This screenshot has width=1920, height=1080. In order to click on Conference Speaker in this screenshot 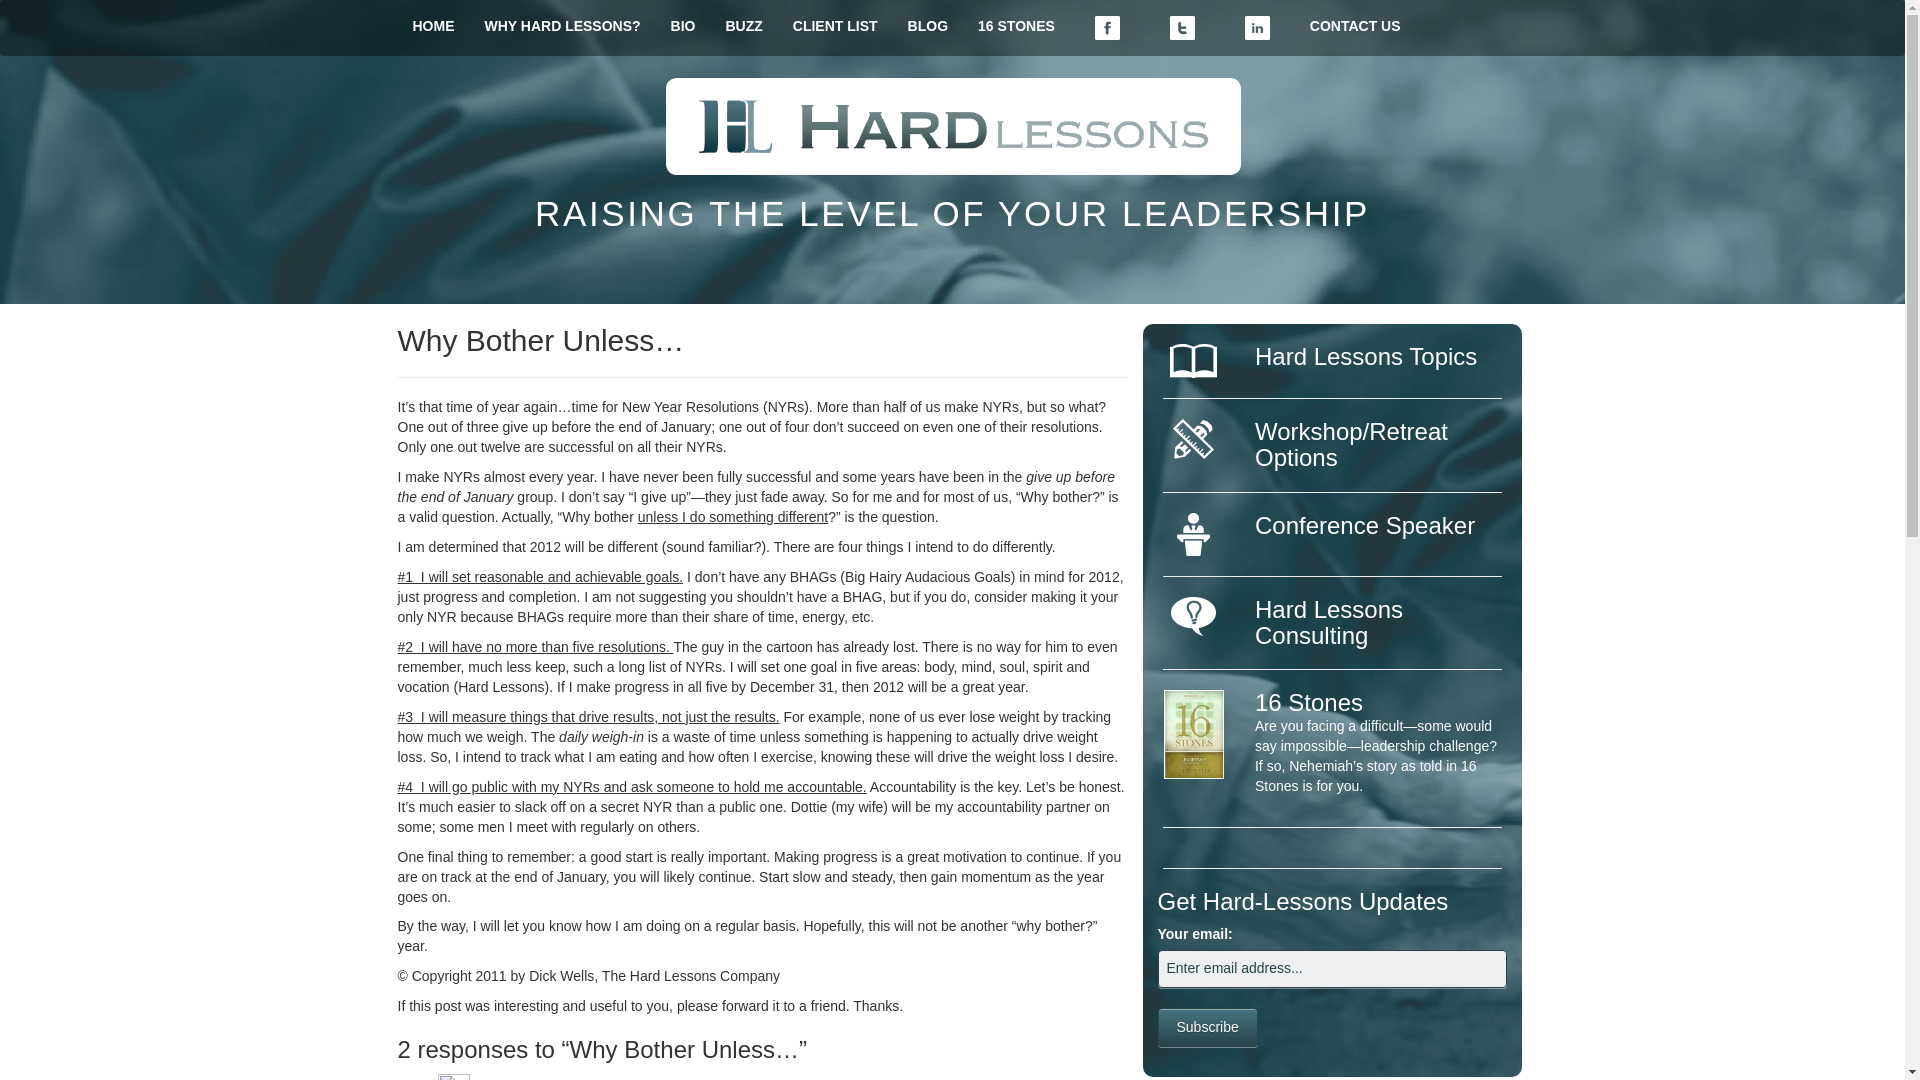, I will do `click(1364, 524)`.